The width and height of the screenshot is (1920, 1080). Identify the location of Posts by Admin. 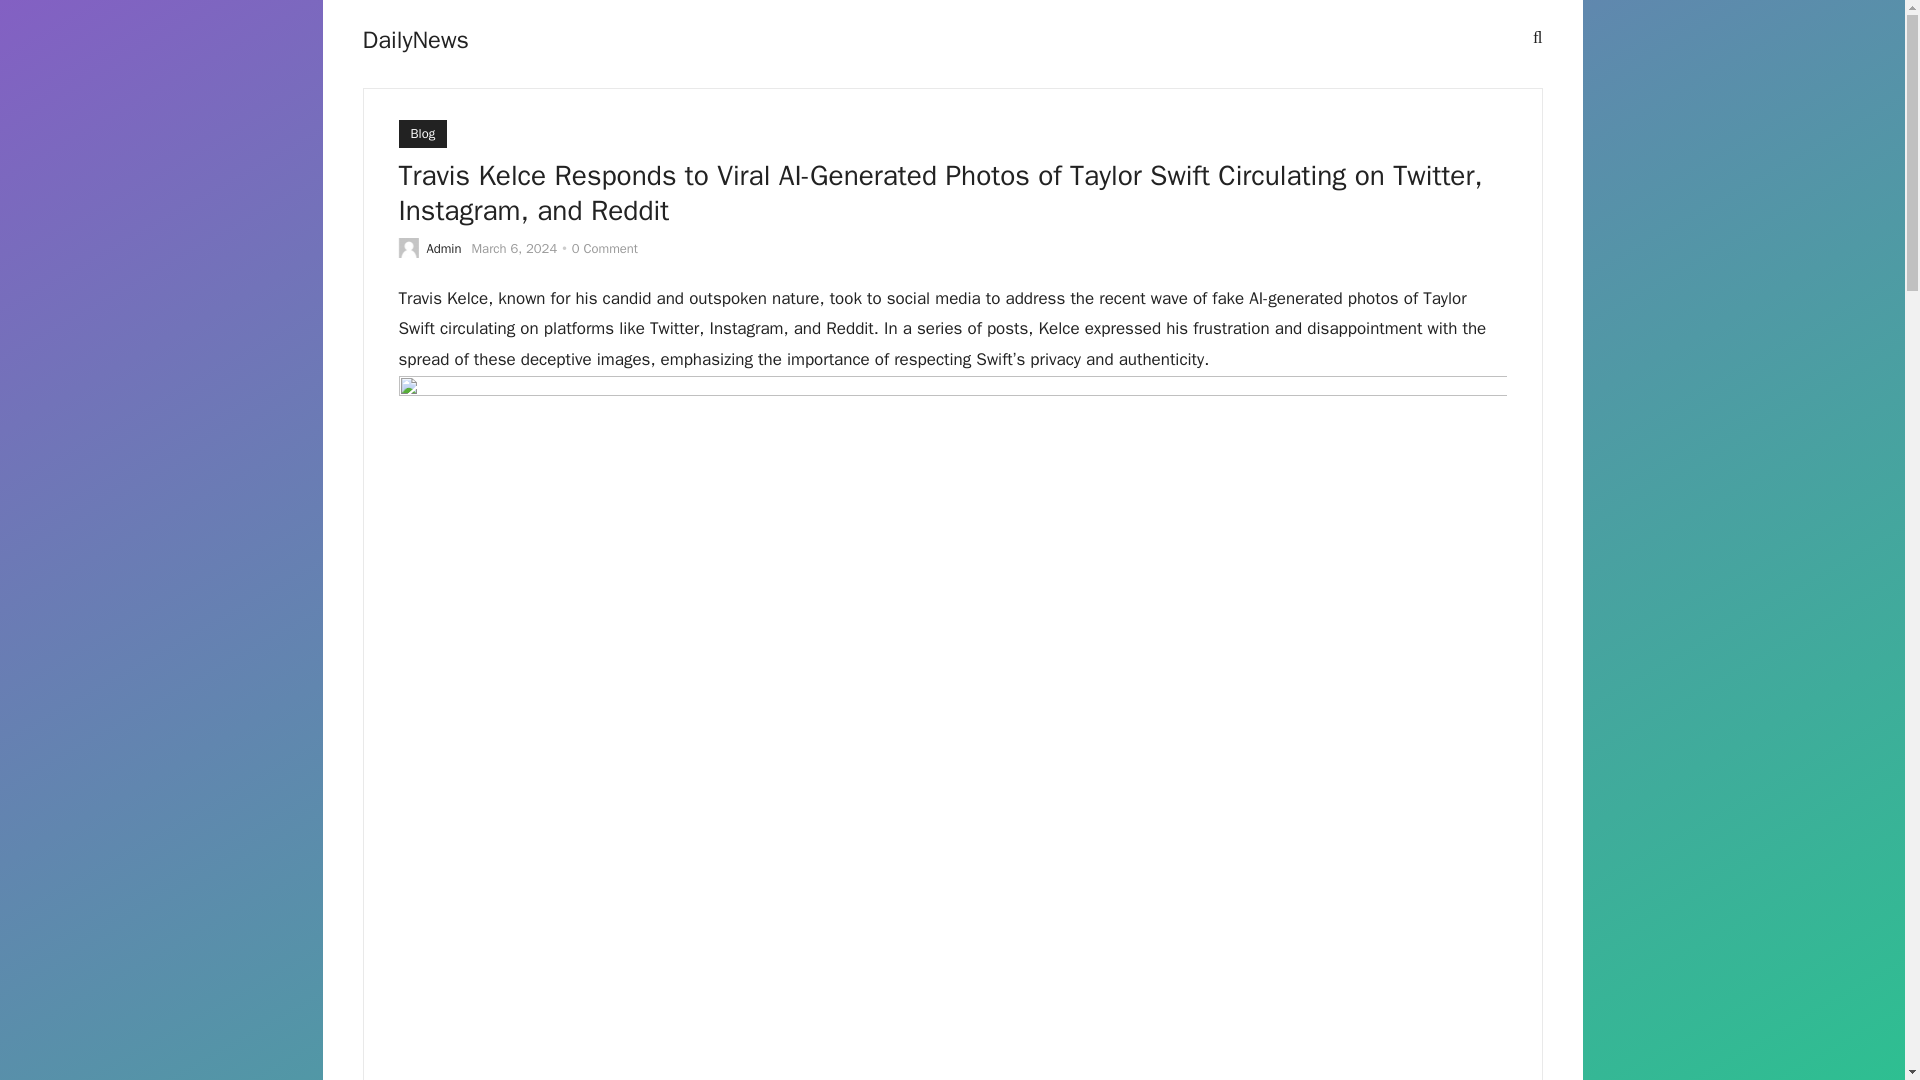
(443, 248).